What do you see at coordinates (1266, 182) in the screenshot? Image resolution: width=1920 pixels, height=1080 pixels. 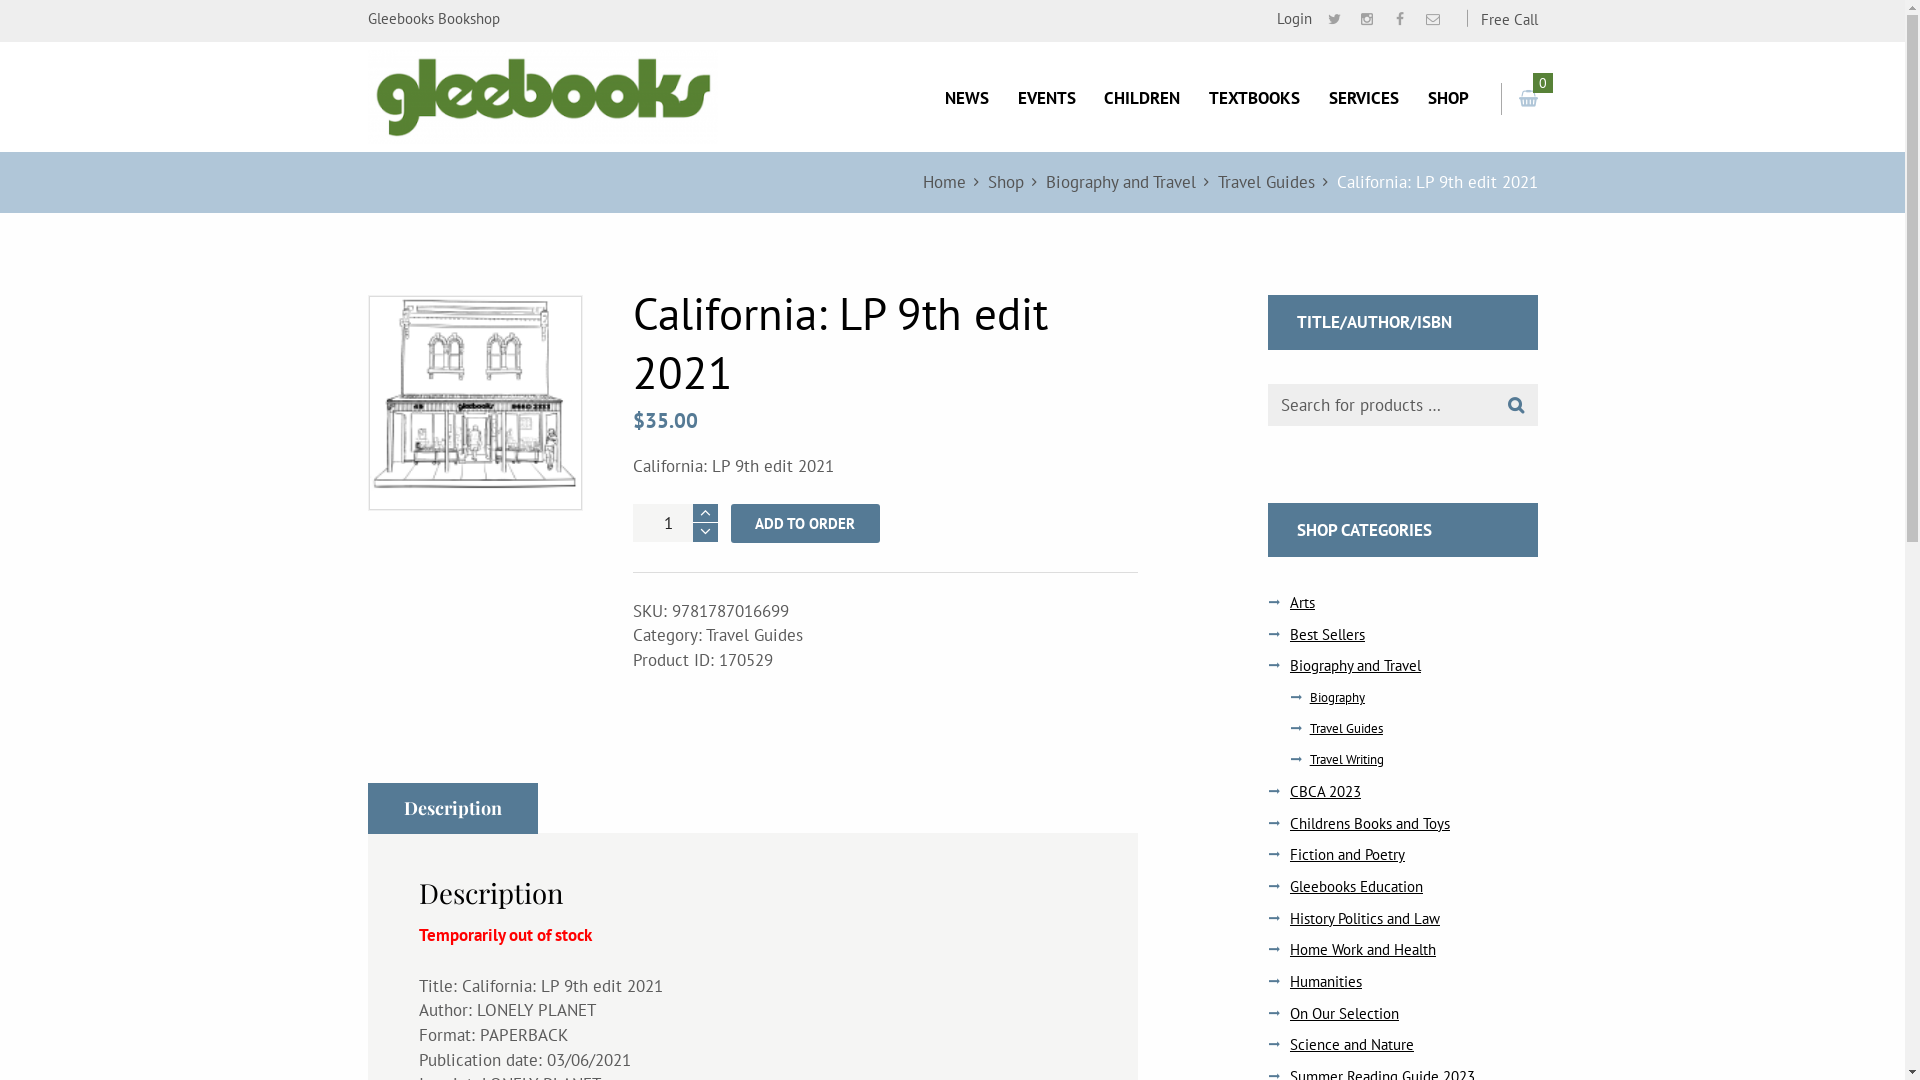 I see `Travel Guides` at bounding box center [1266, 182].